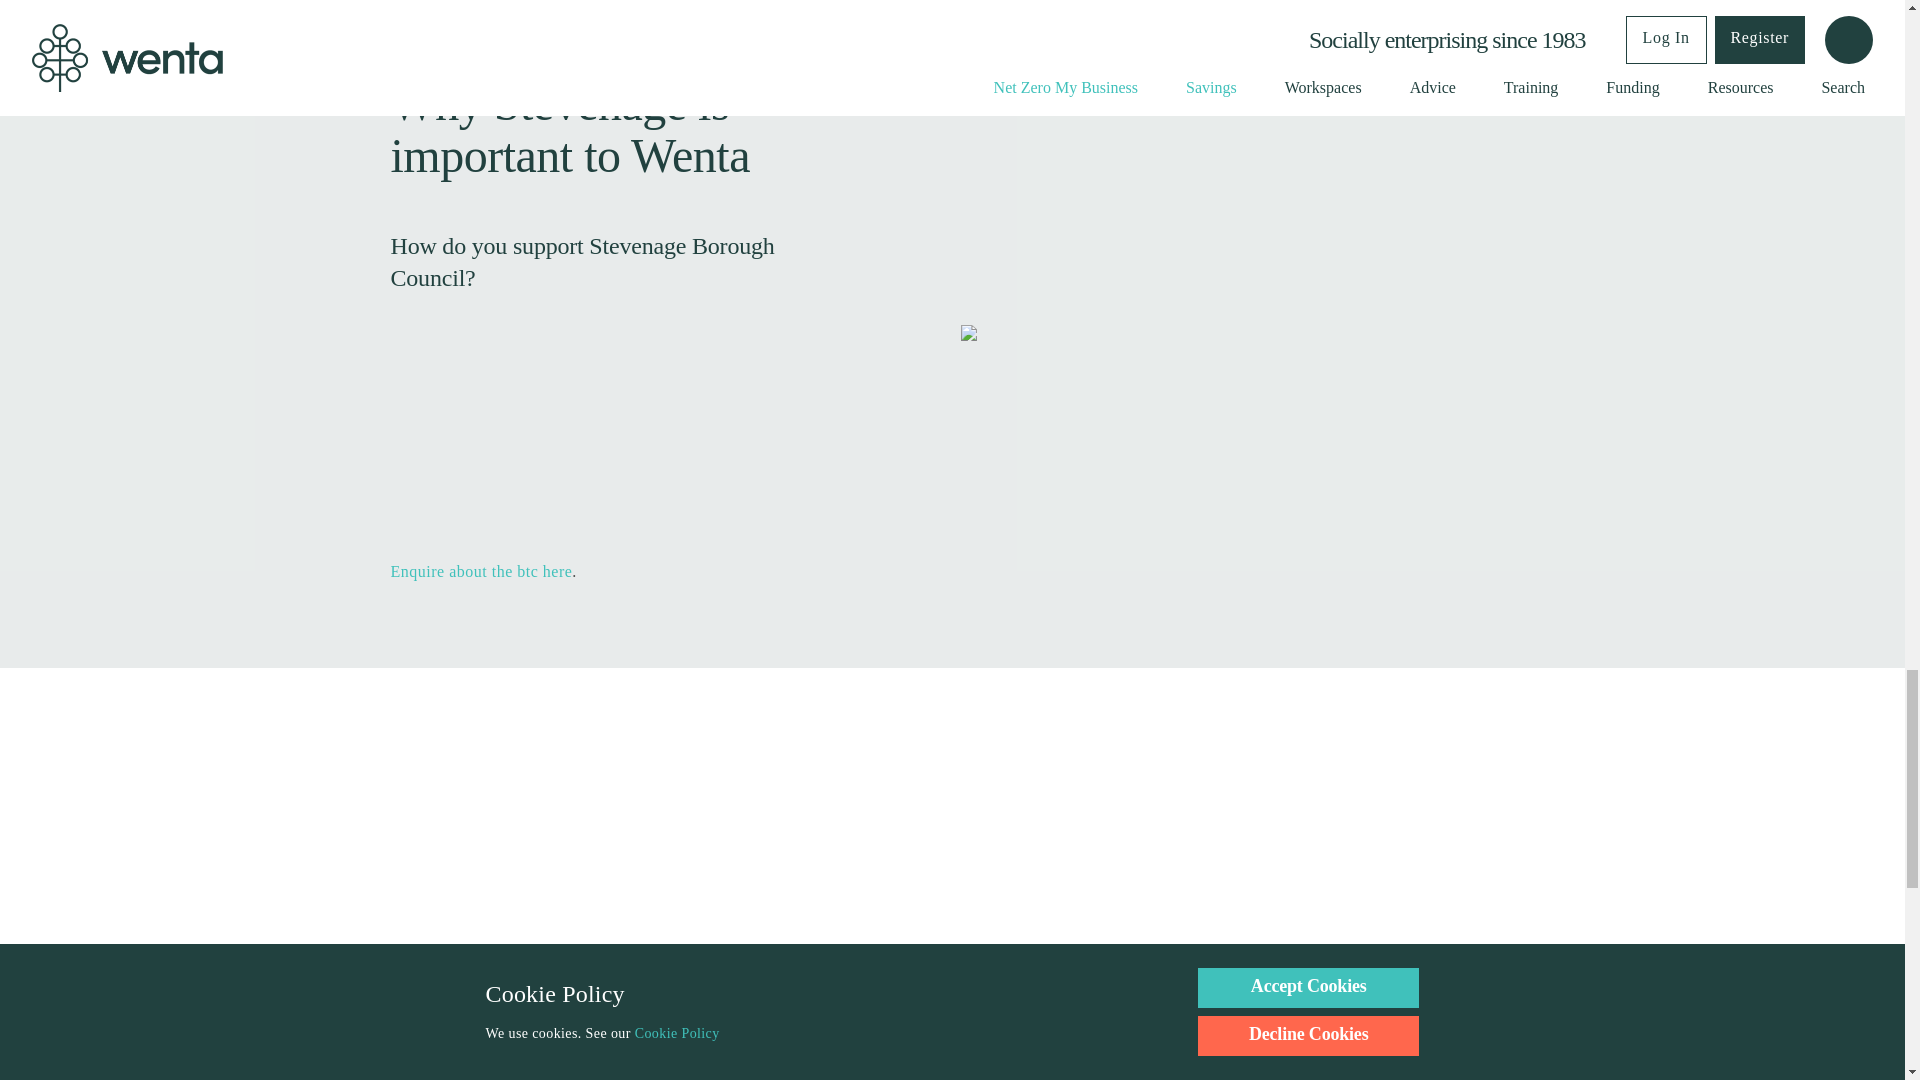 This screenshot has height=1080, width=1920. What do you see at coordinates (570, 444) in the screenshot?
I see `SBC PR` at bounding box center [570, 444].